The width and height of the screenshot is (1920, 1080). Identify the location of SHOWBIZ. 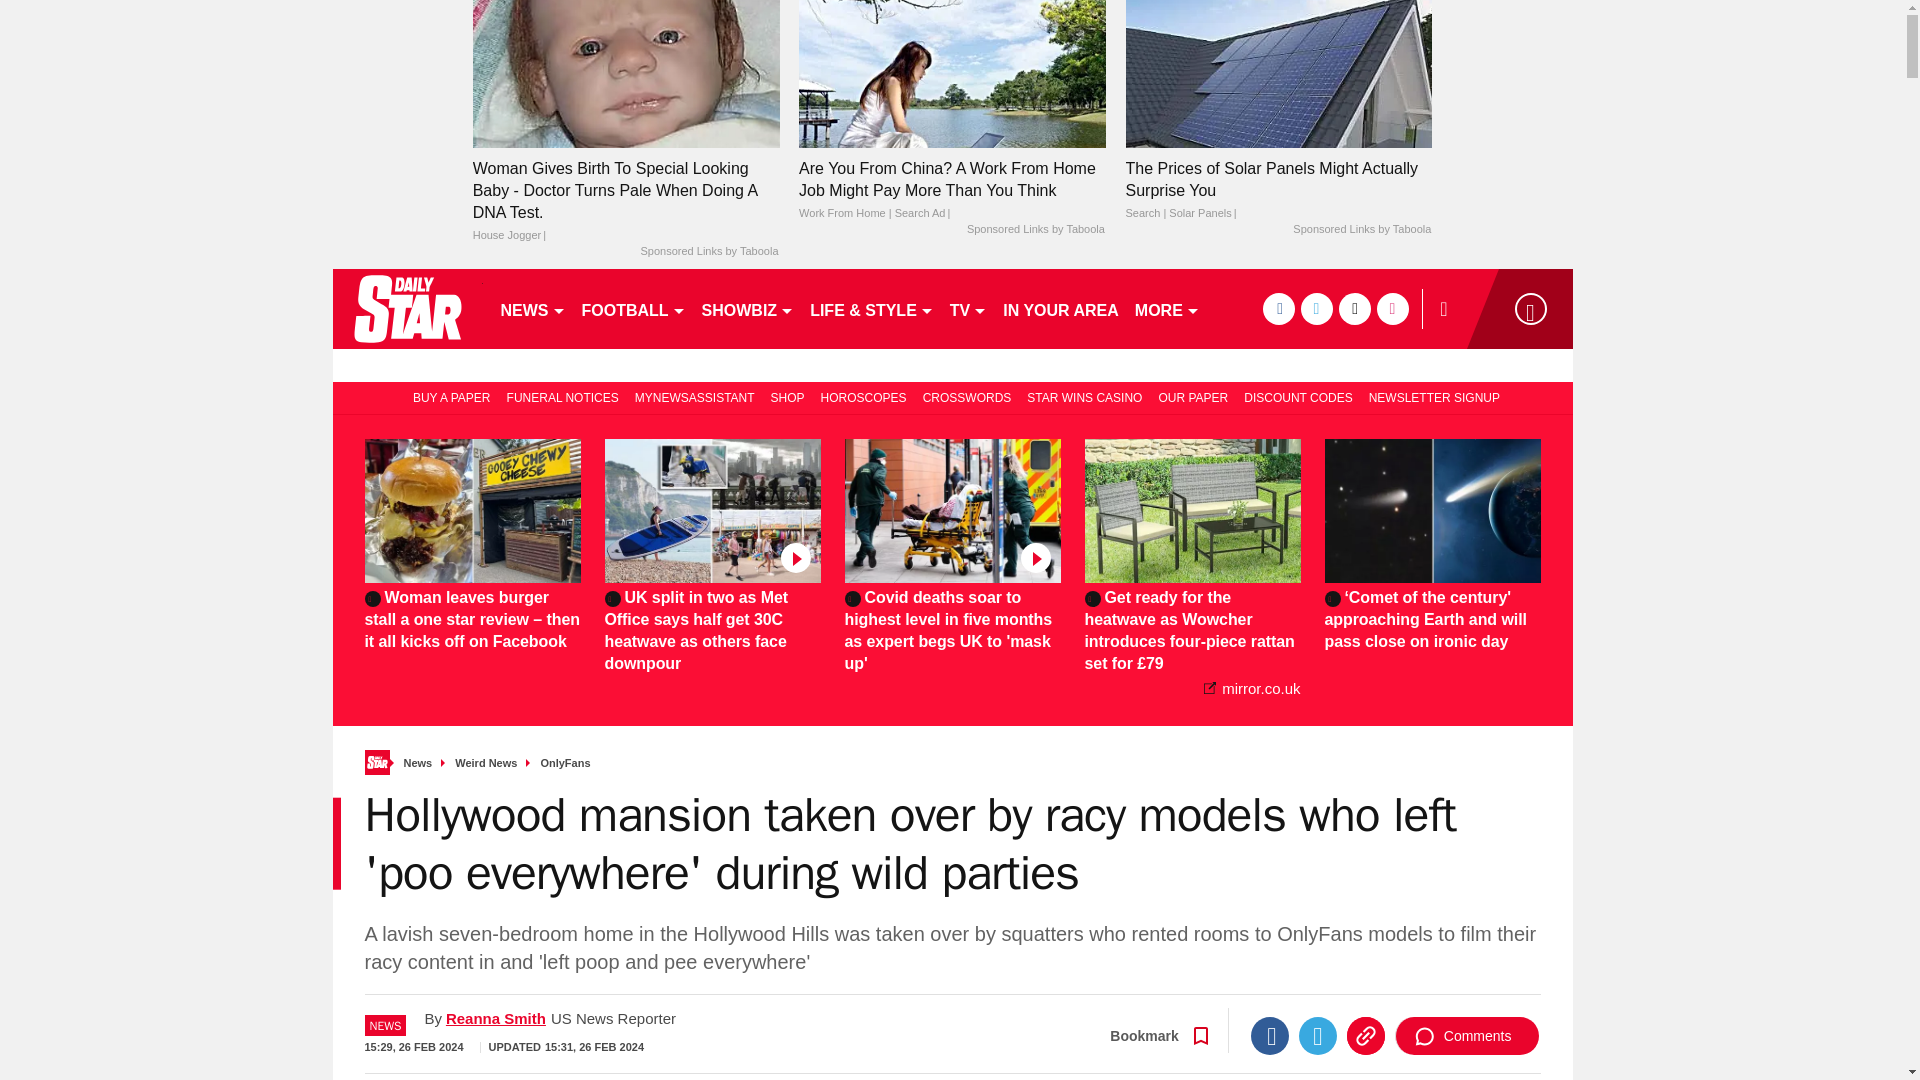
(748, 308).